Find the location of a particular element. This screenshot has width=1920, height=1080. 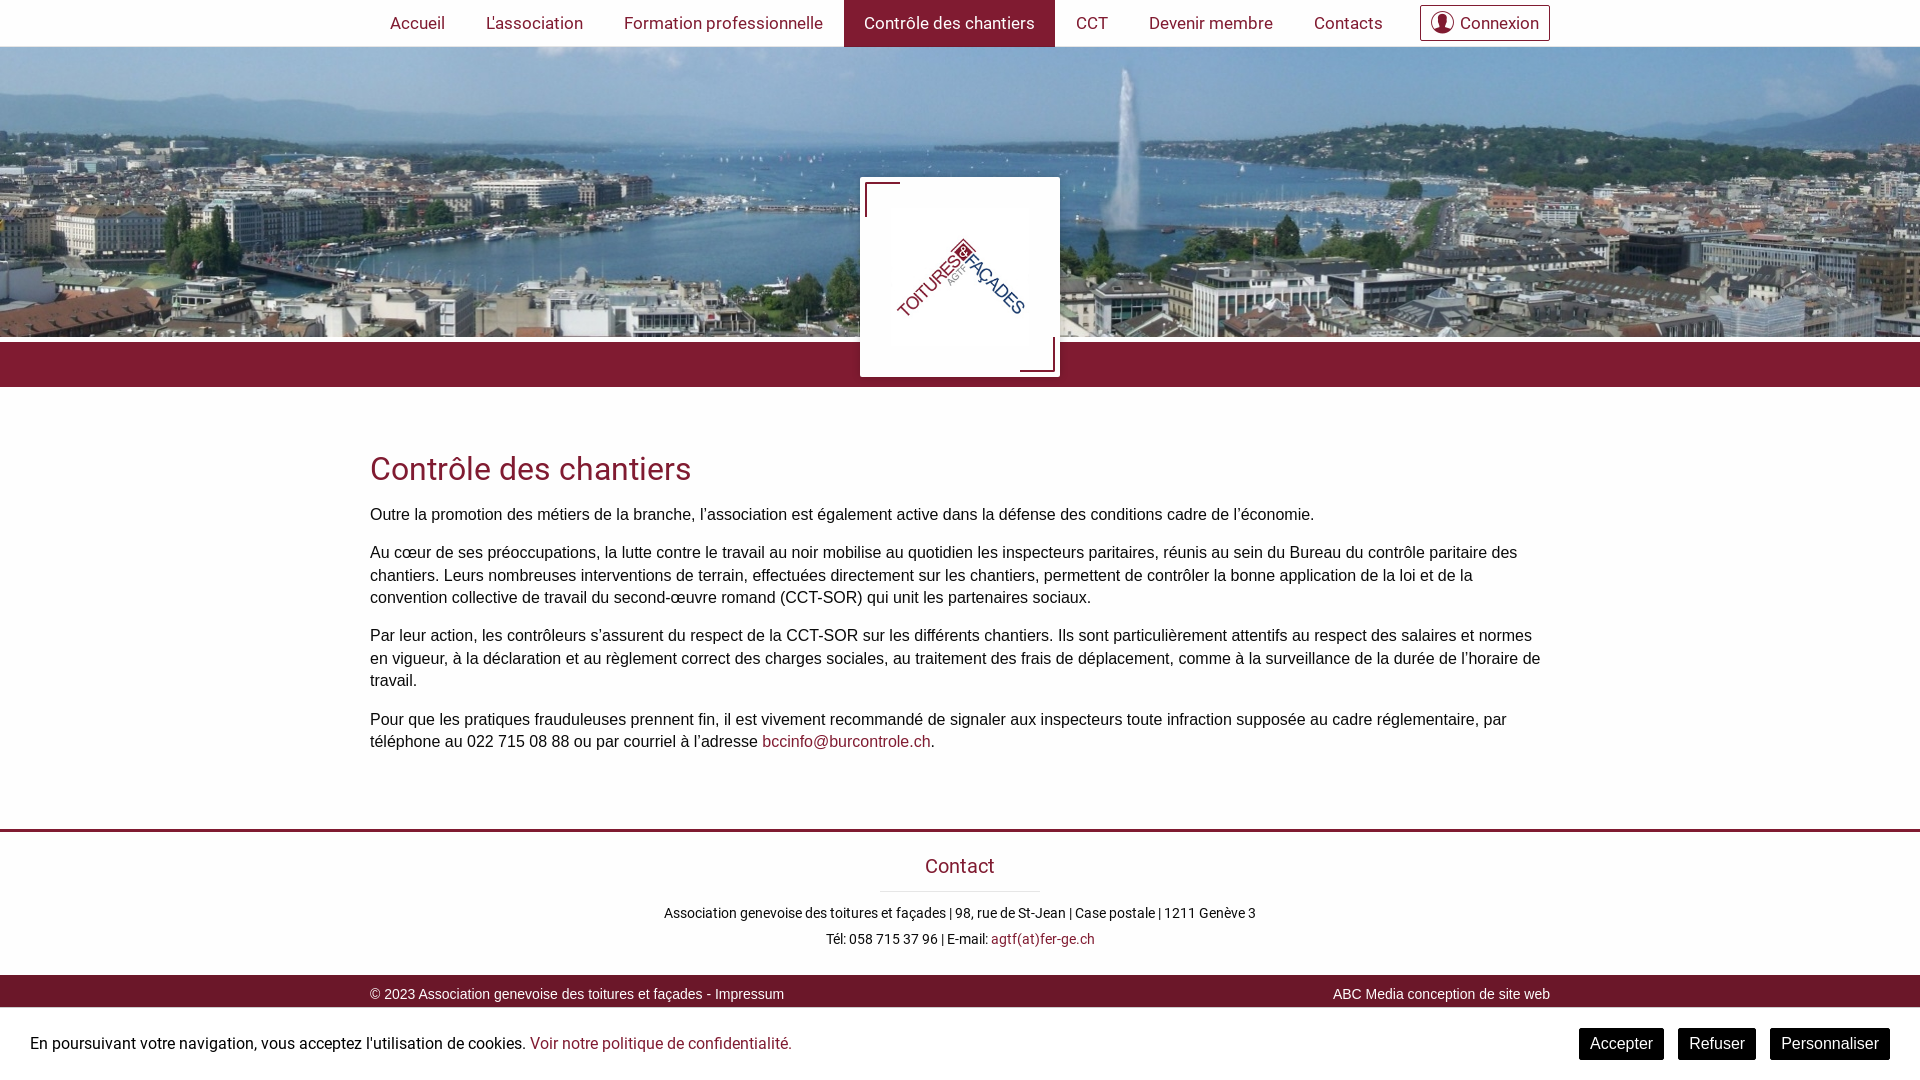

Refuser is located at coordinates (1717, 1044).